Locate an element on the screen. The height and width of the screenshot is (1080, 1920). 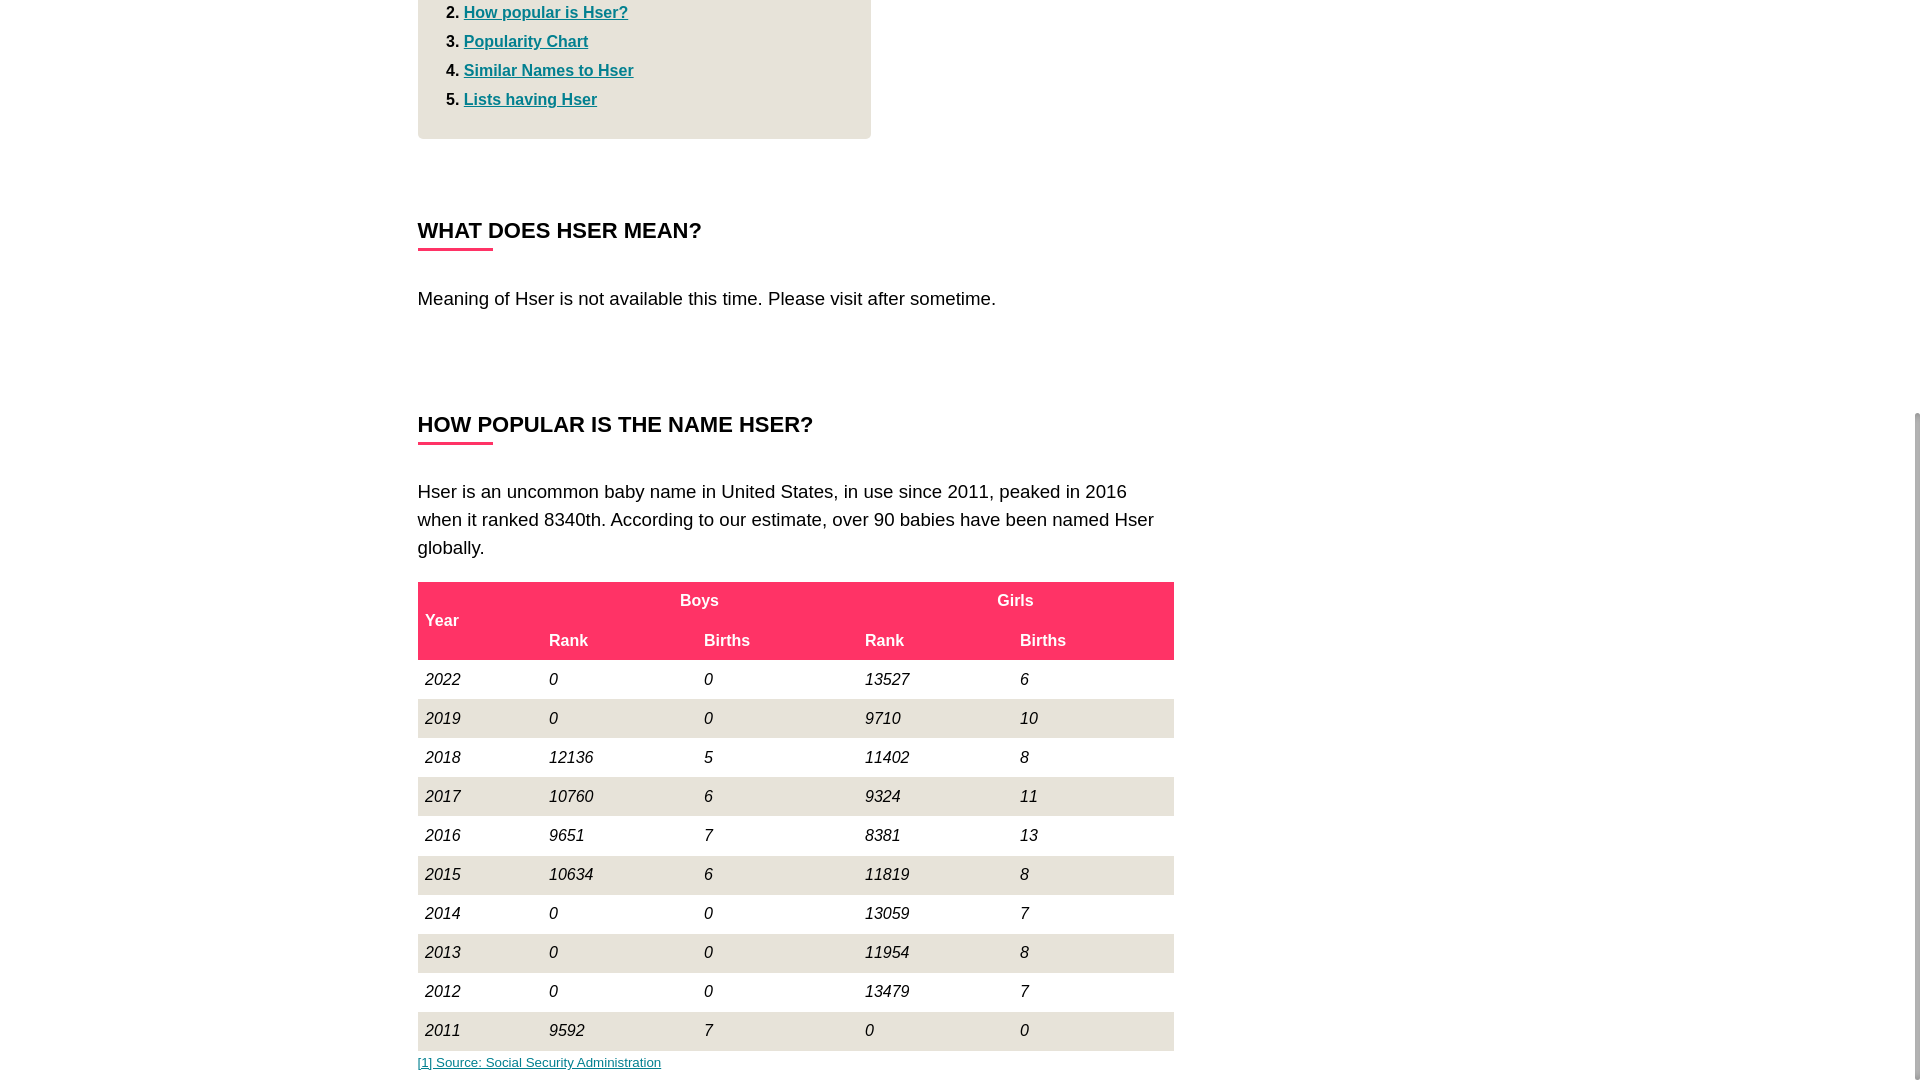
How popular is Hser? is located at coordinates (546, 12).